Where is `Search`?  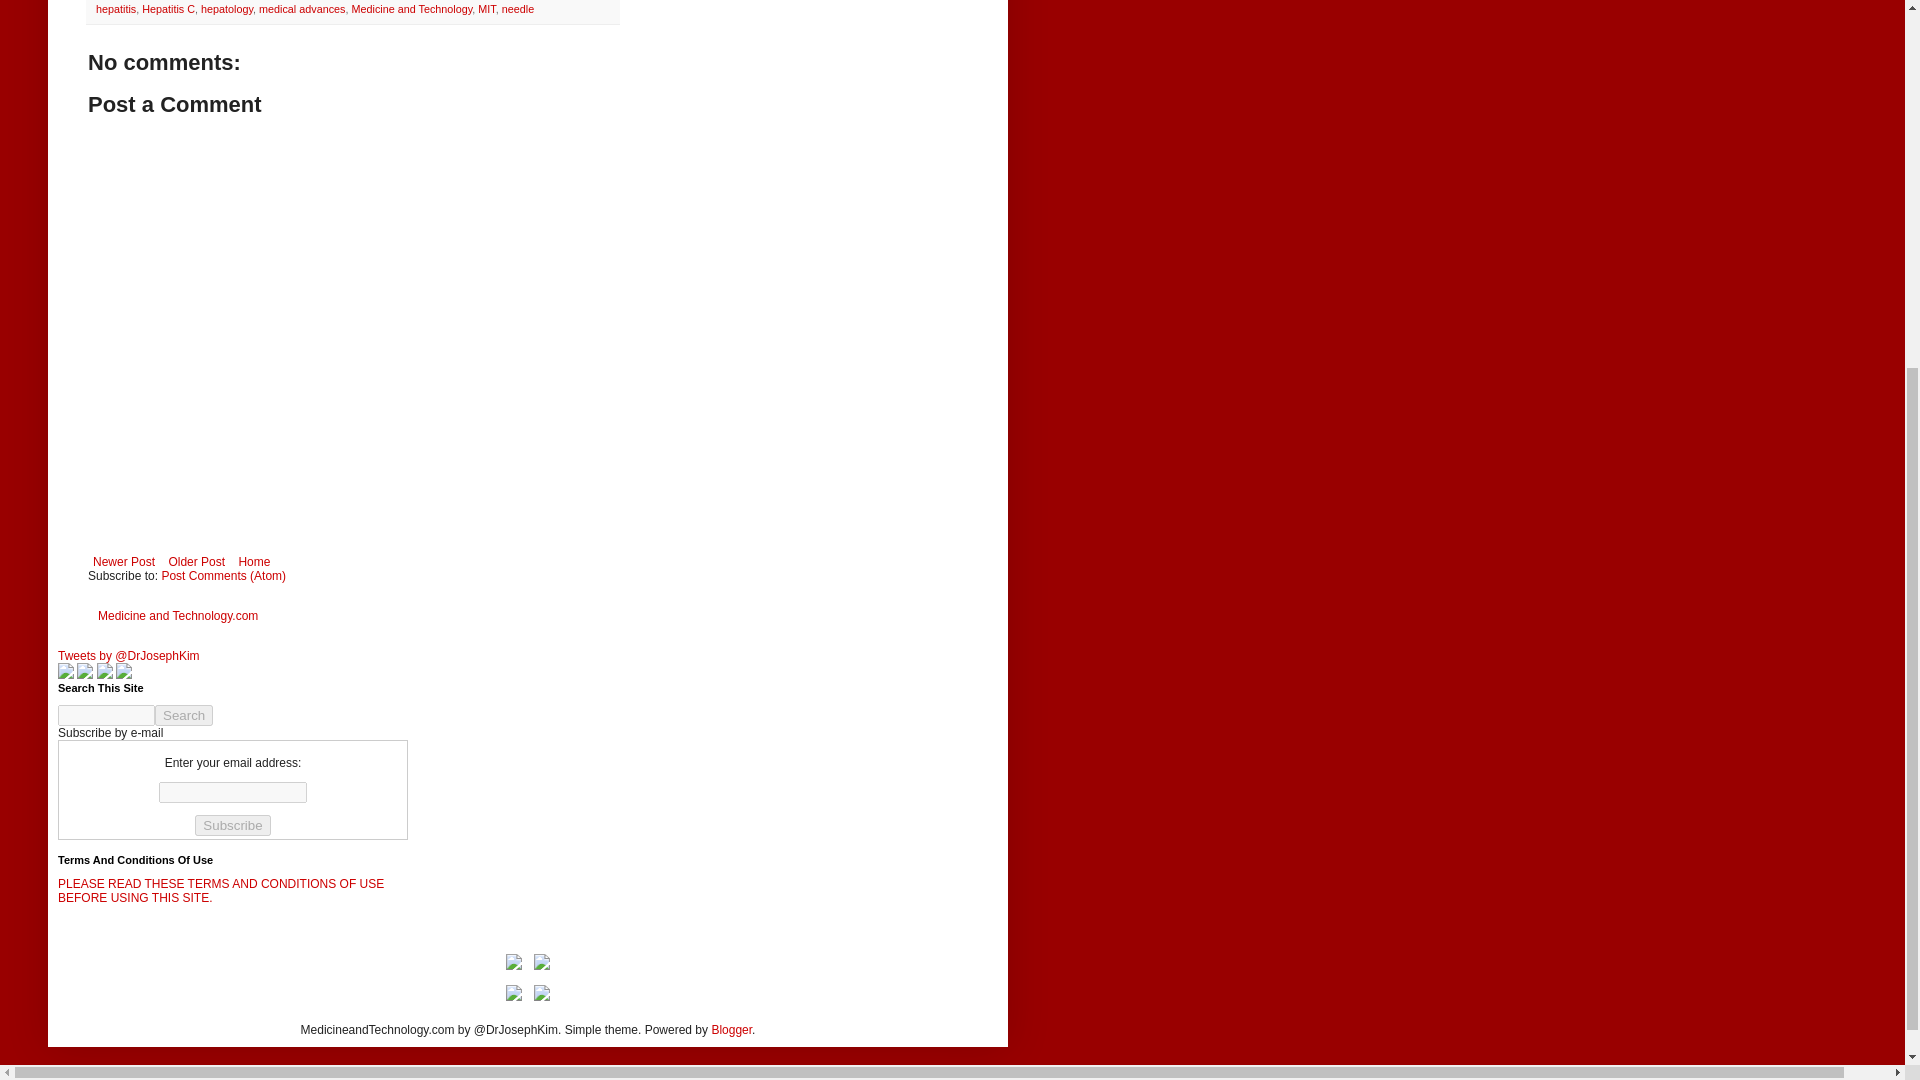 Search is located at coordinates (184, 715).